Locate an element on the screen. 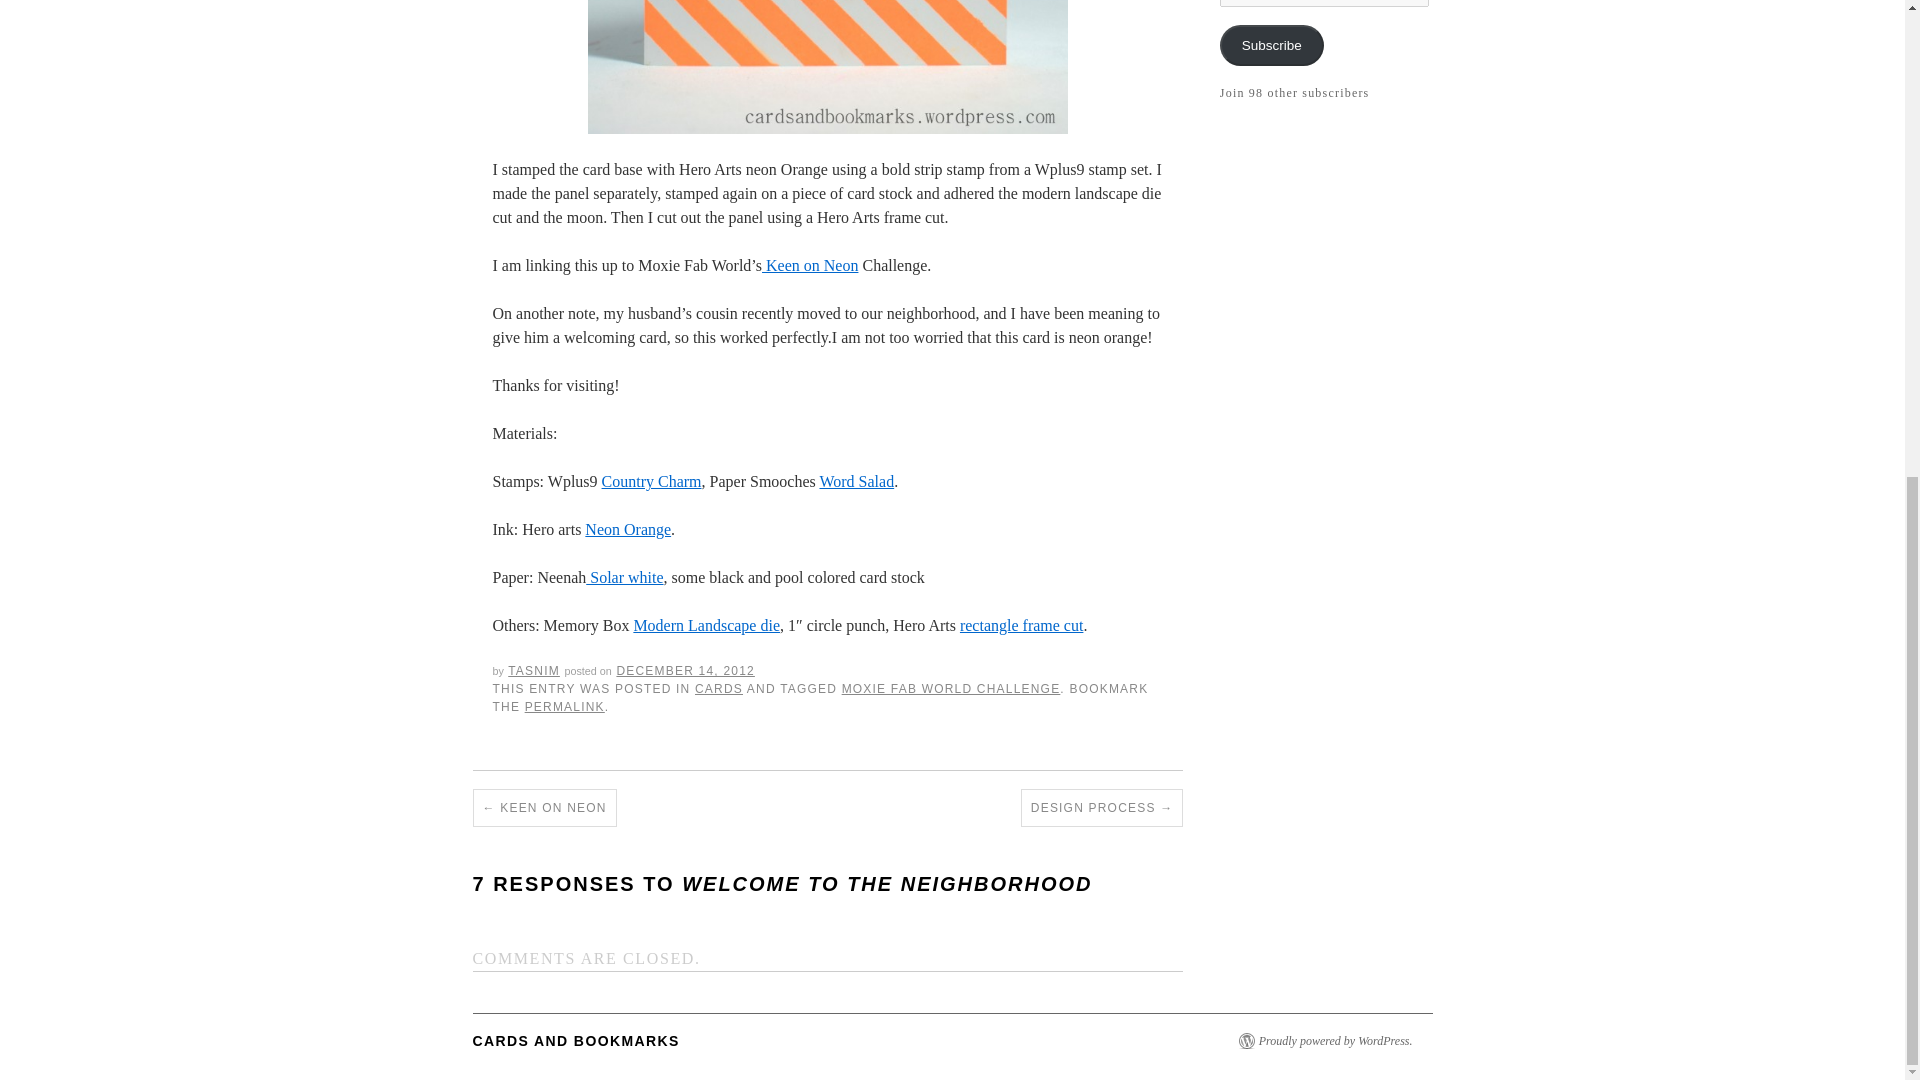 This screenshot has height=1080, width=1920. DECEMBER 14, 2012 is located at coordinates (685, 671).